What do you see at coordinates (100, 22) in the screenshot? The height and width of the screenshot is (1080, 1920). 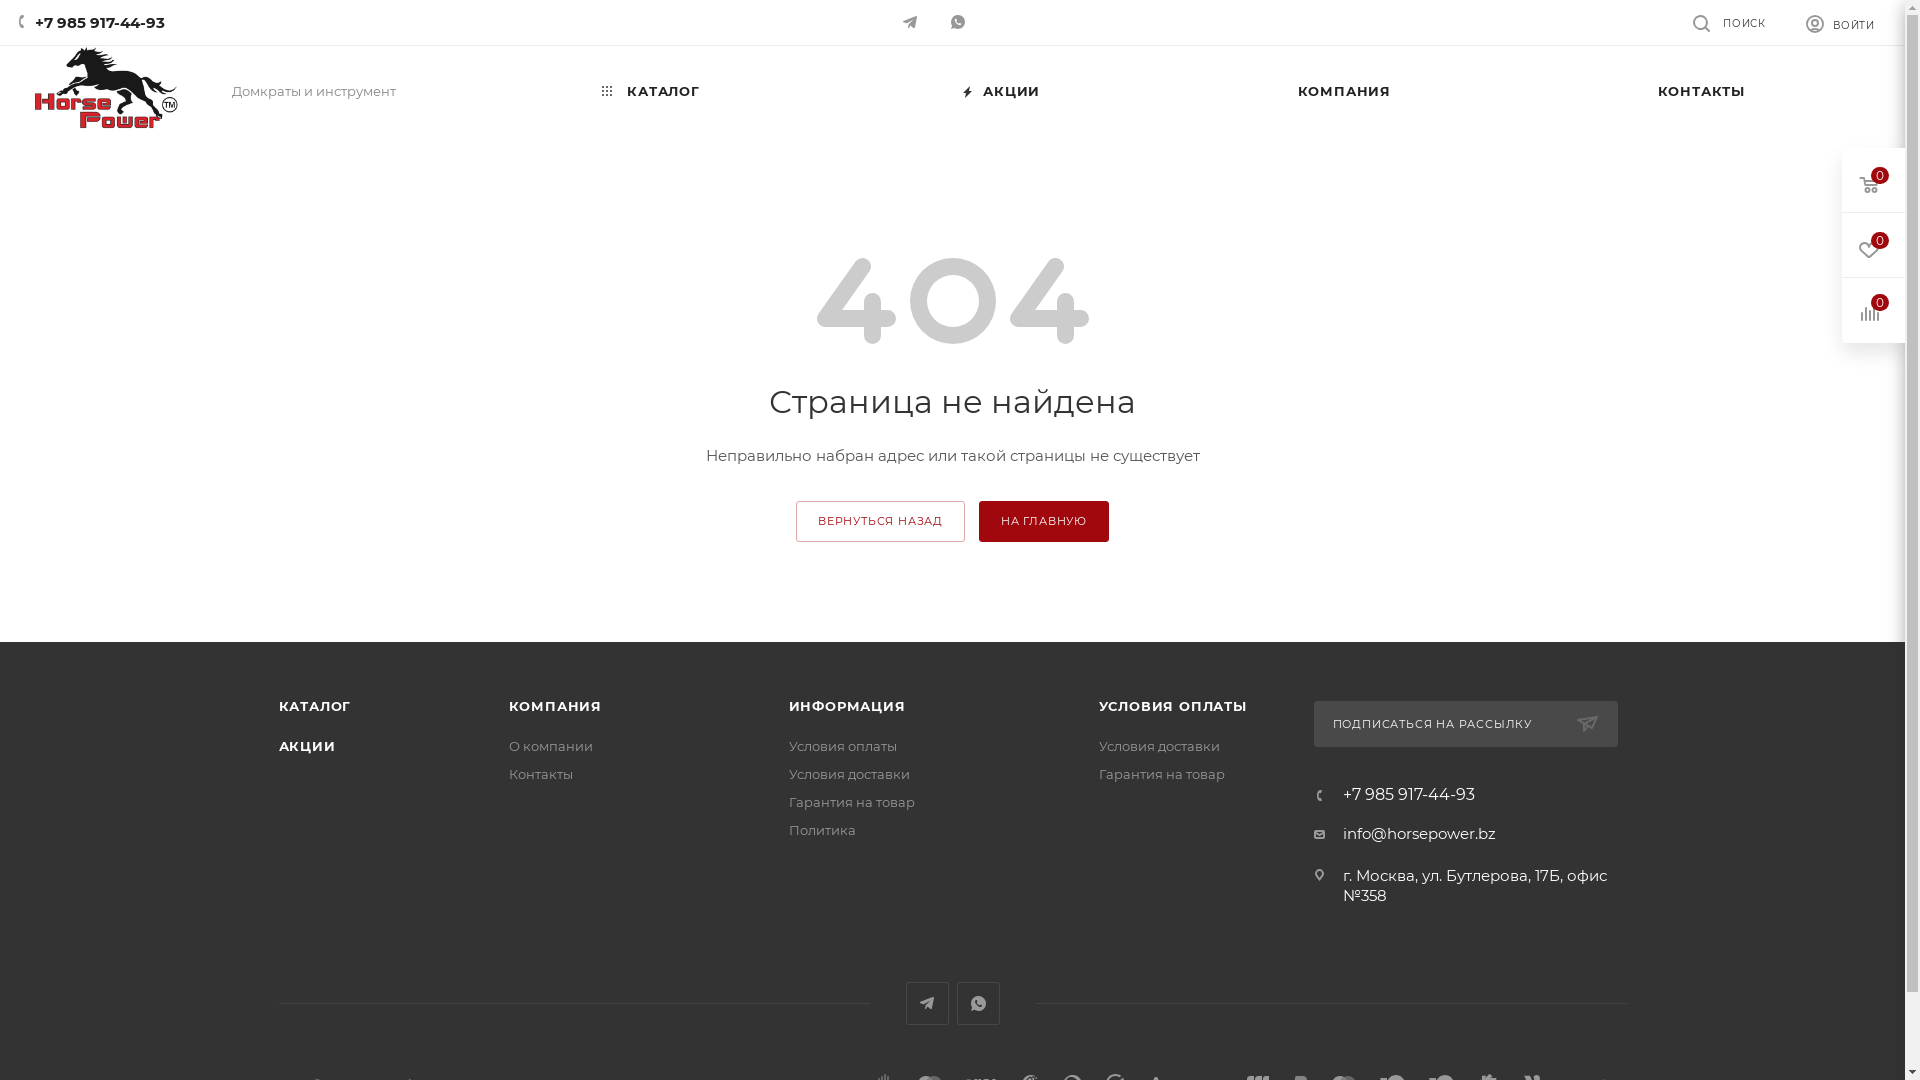 I see `+7 985 917-44-93` at bounding box center [100, 22].